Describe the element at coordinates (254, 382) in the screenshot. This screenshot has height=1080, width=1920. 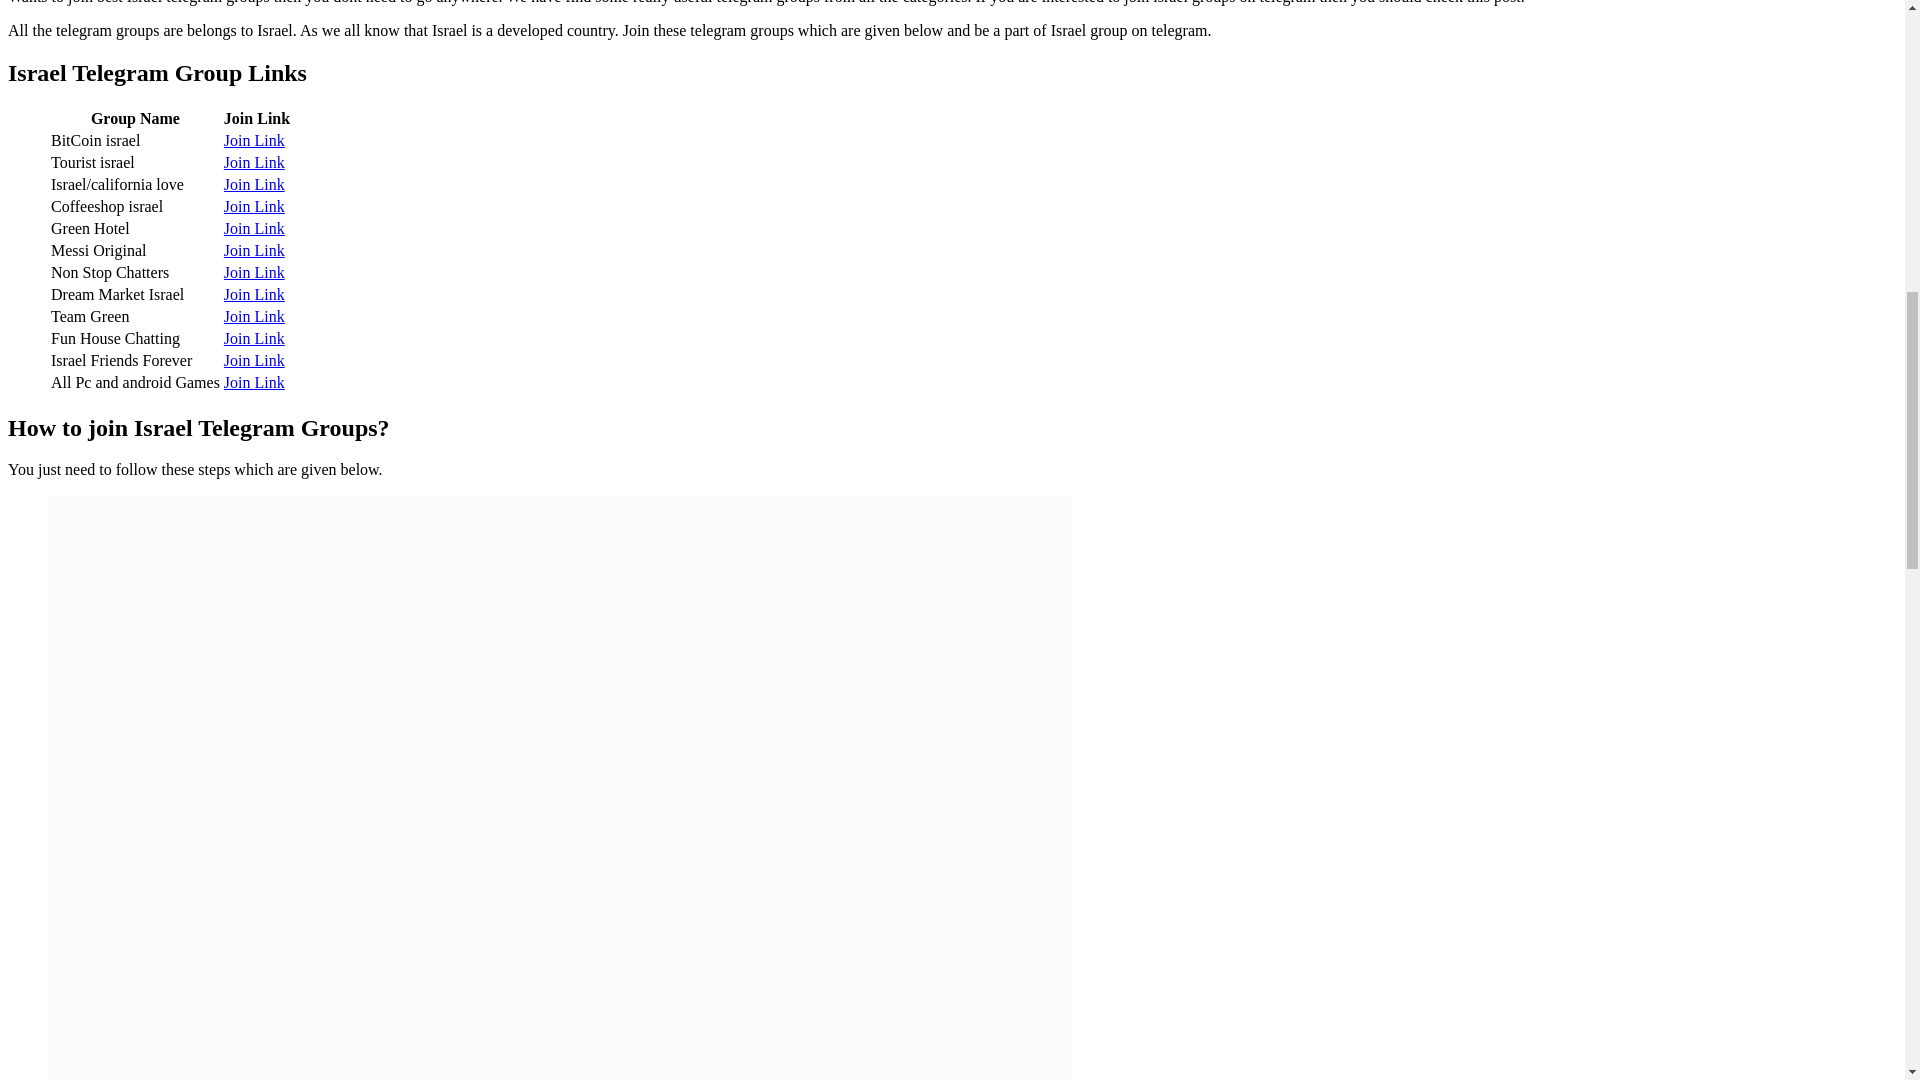
I see `Join Link` at that location.